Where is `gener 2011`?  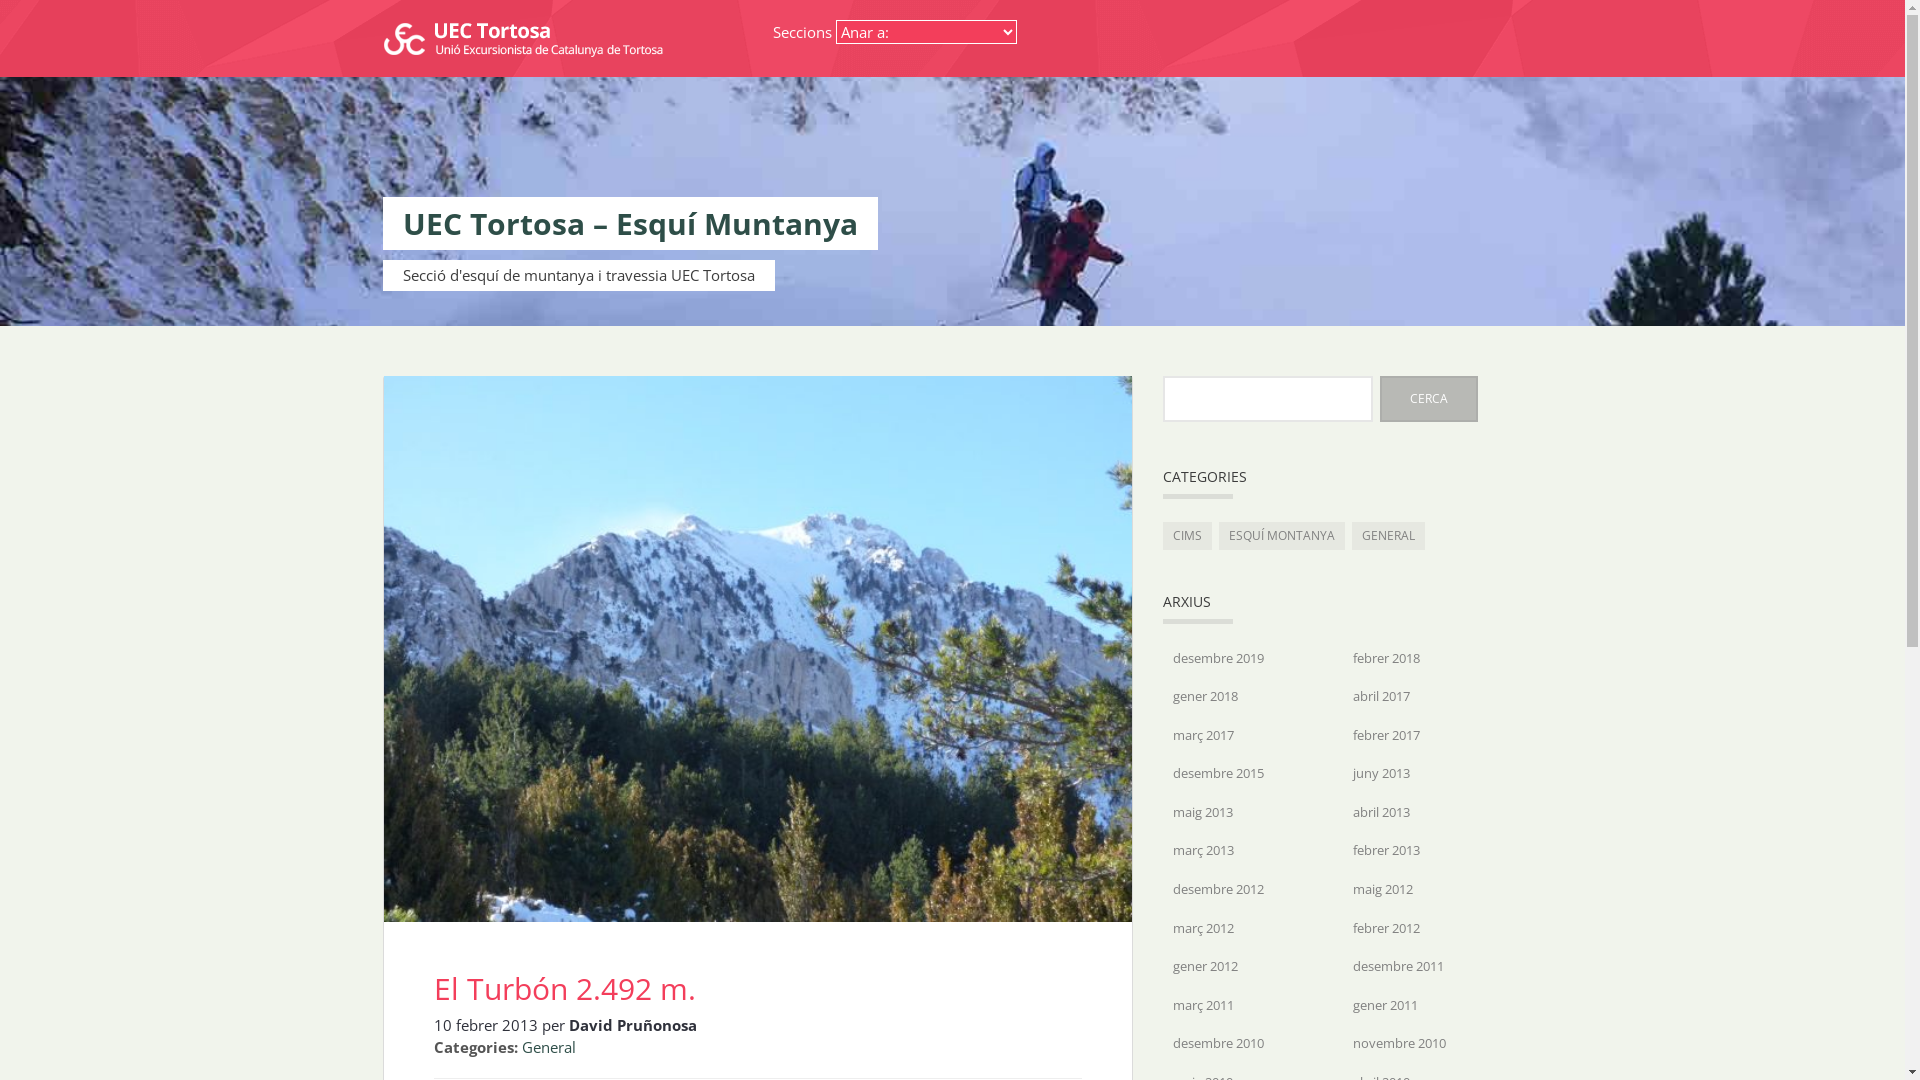 gener 2011 is located at coordinates (1384, 1006).